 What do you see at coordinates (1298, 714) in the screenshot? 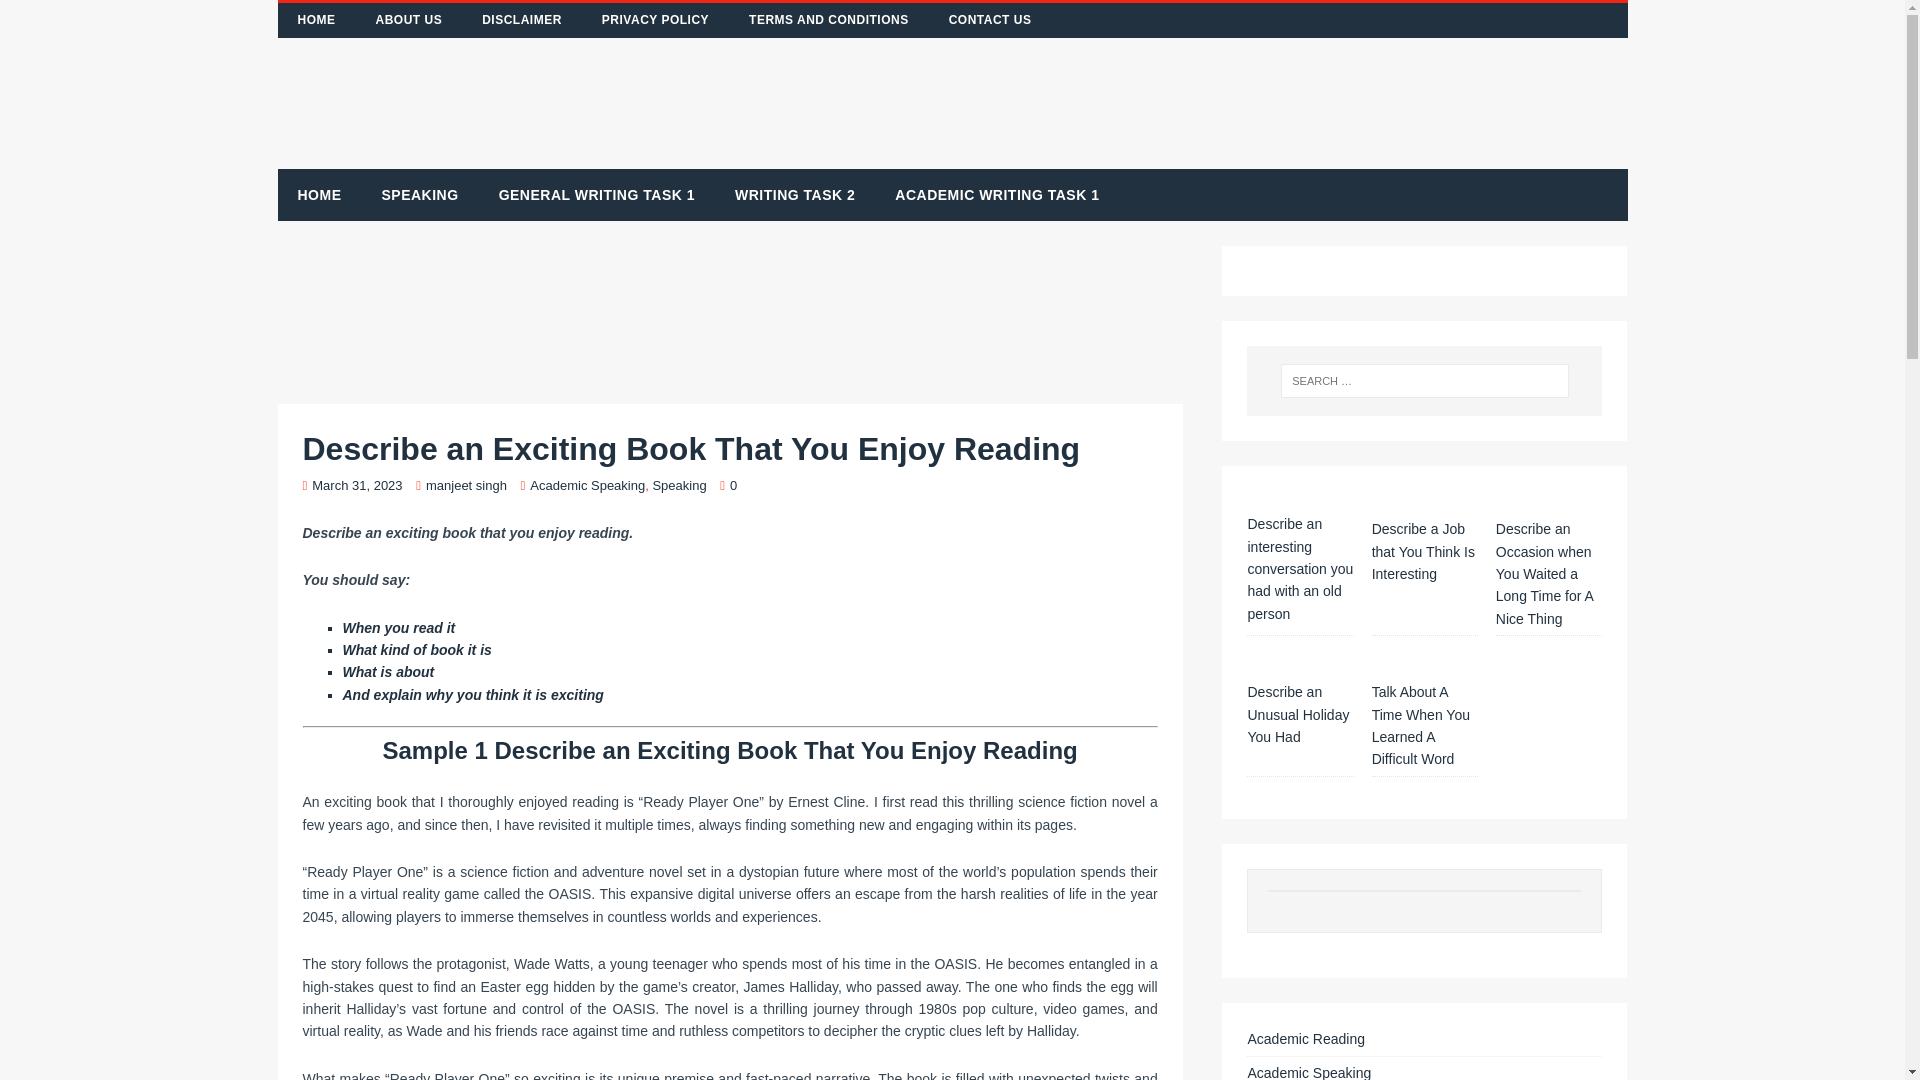
I see `Describe an Unusual Holiday You Had` at bounding box center [1298, 714].